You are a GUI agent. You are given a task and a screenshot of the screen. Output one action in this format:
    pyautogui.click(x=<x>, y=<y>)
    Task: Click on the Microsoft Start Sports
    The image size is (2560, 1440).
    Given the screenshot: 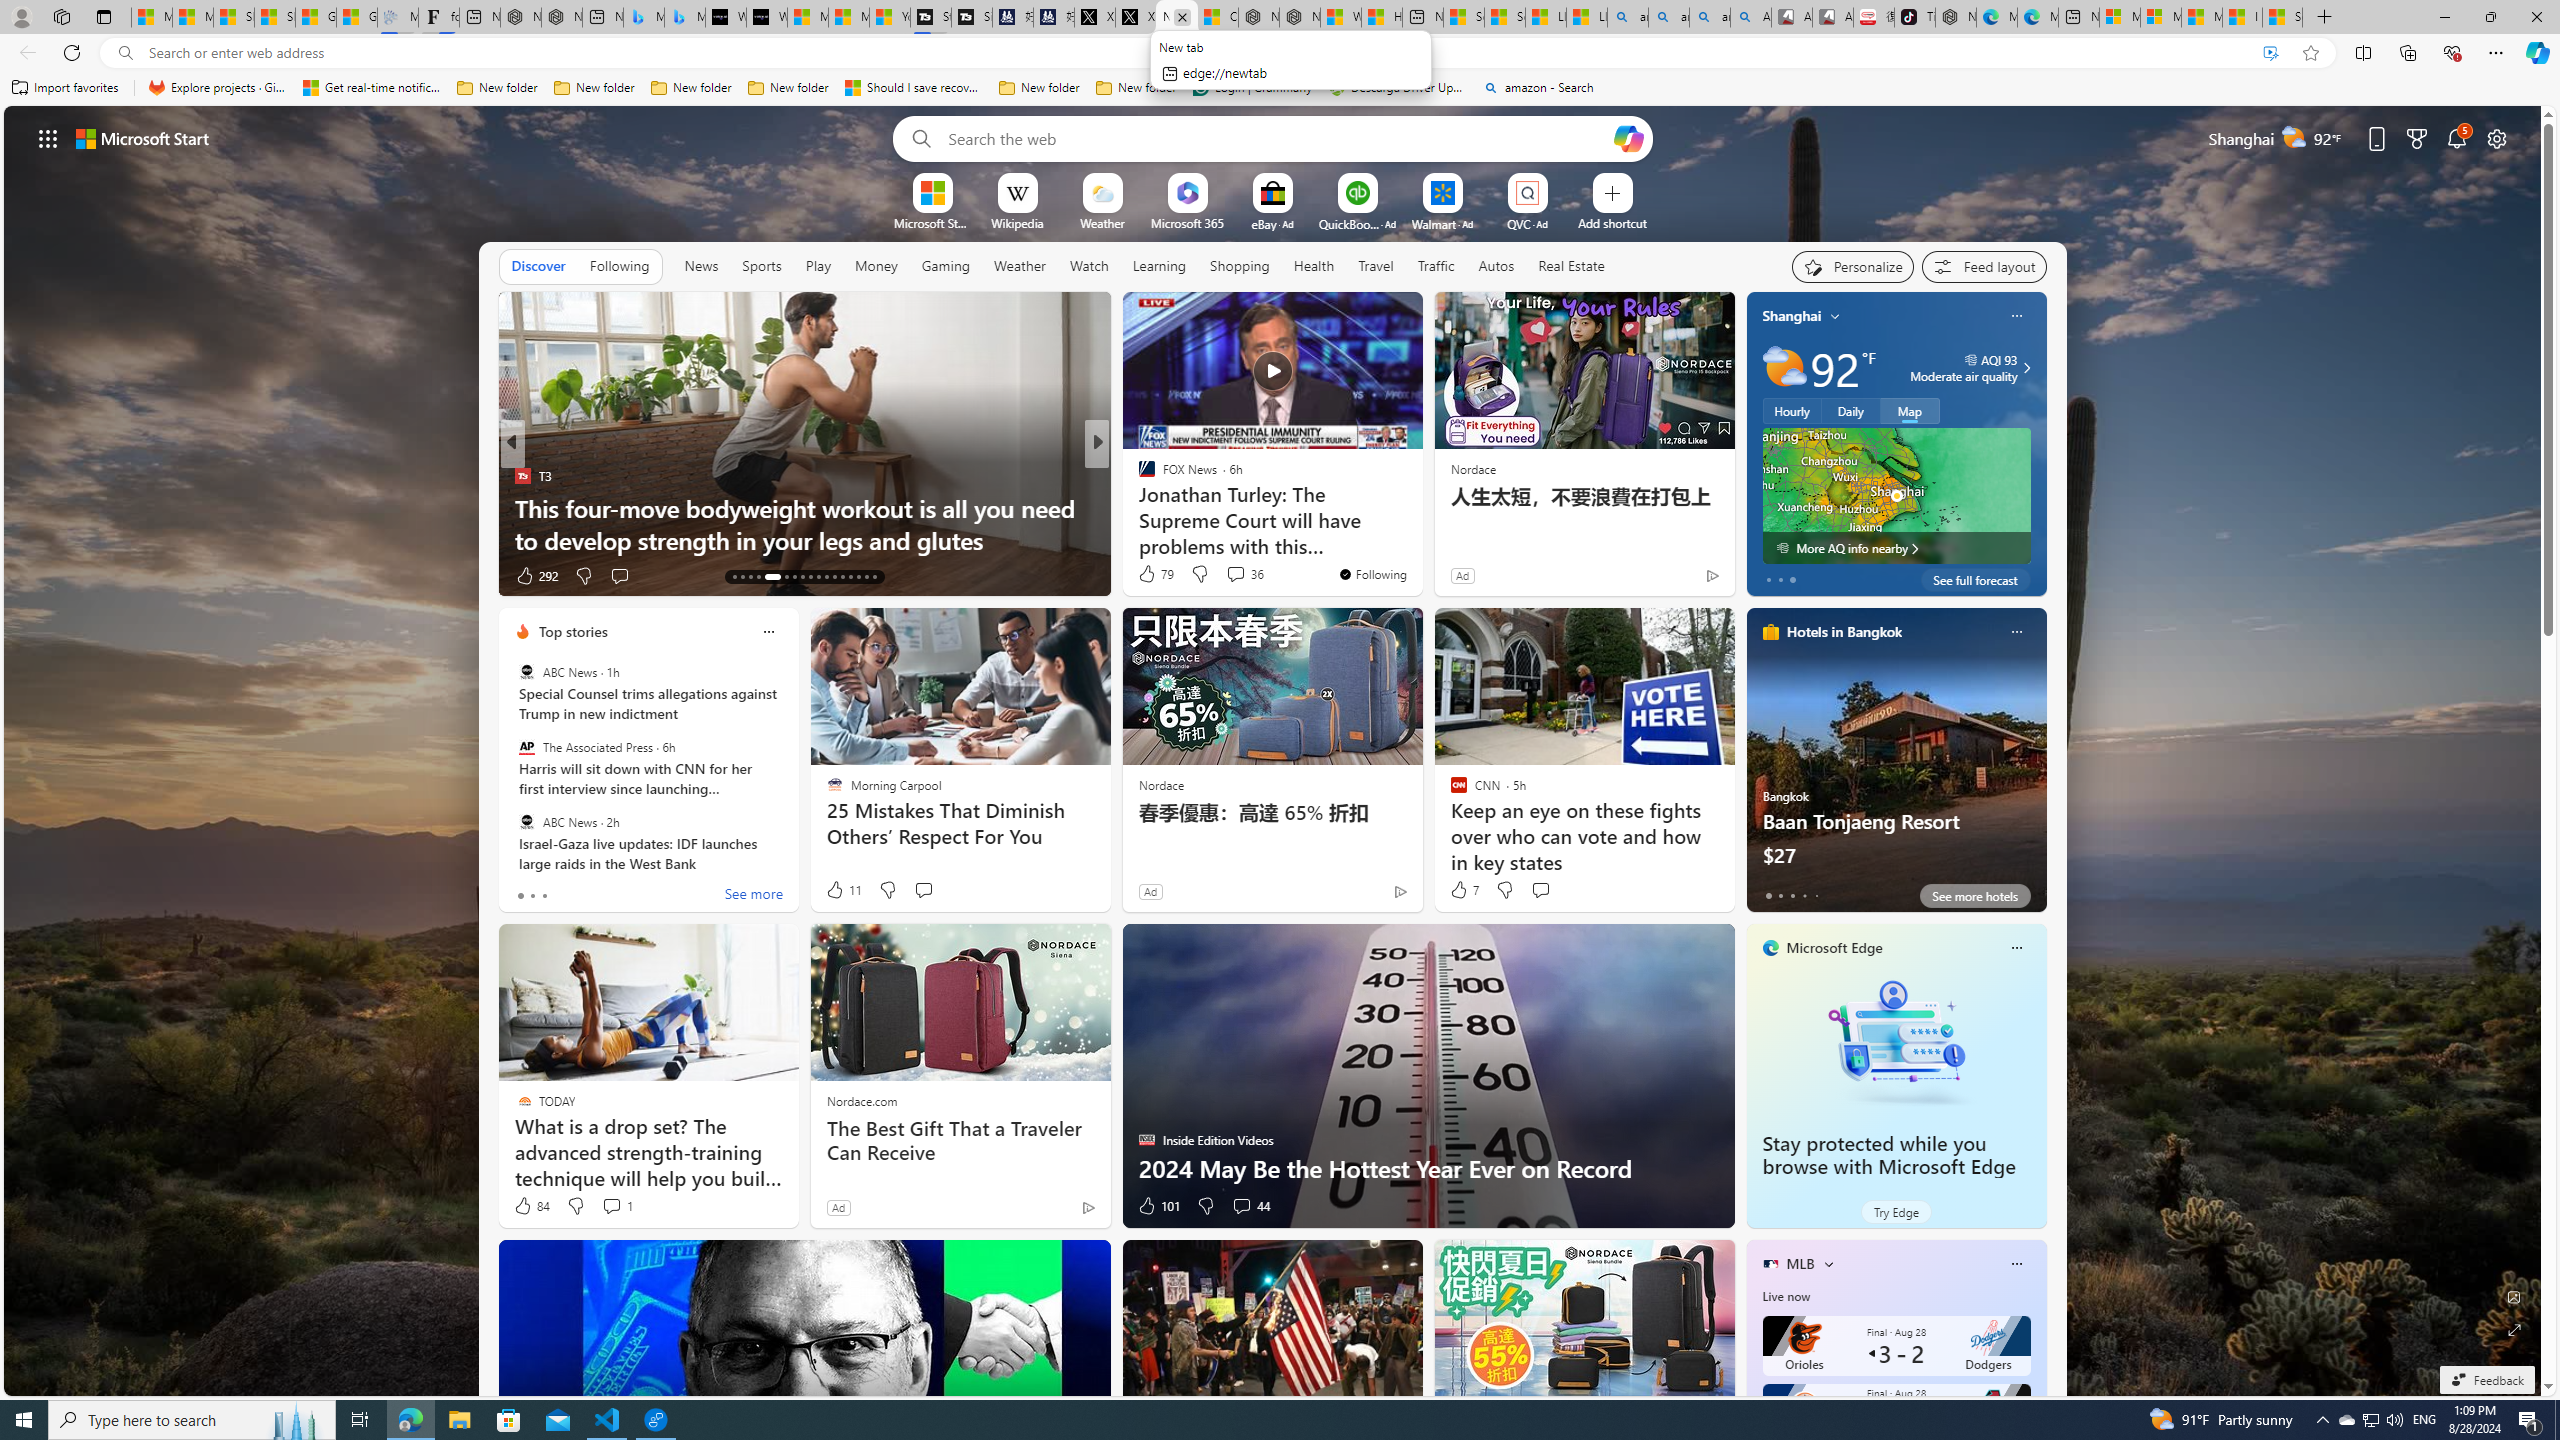 What is the action you would take?
    pyautogui.click(x=808, y=17)
    